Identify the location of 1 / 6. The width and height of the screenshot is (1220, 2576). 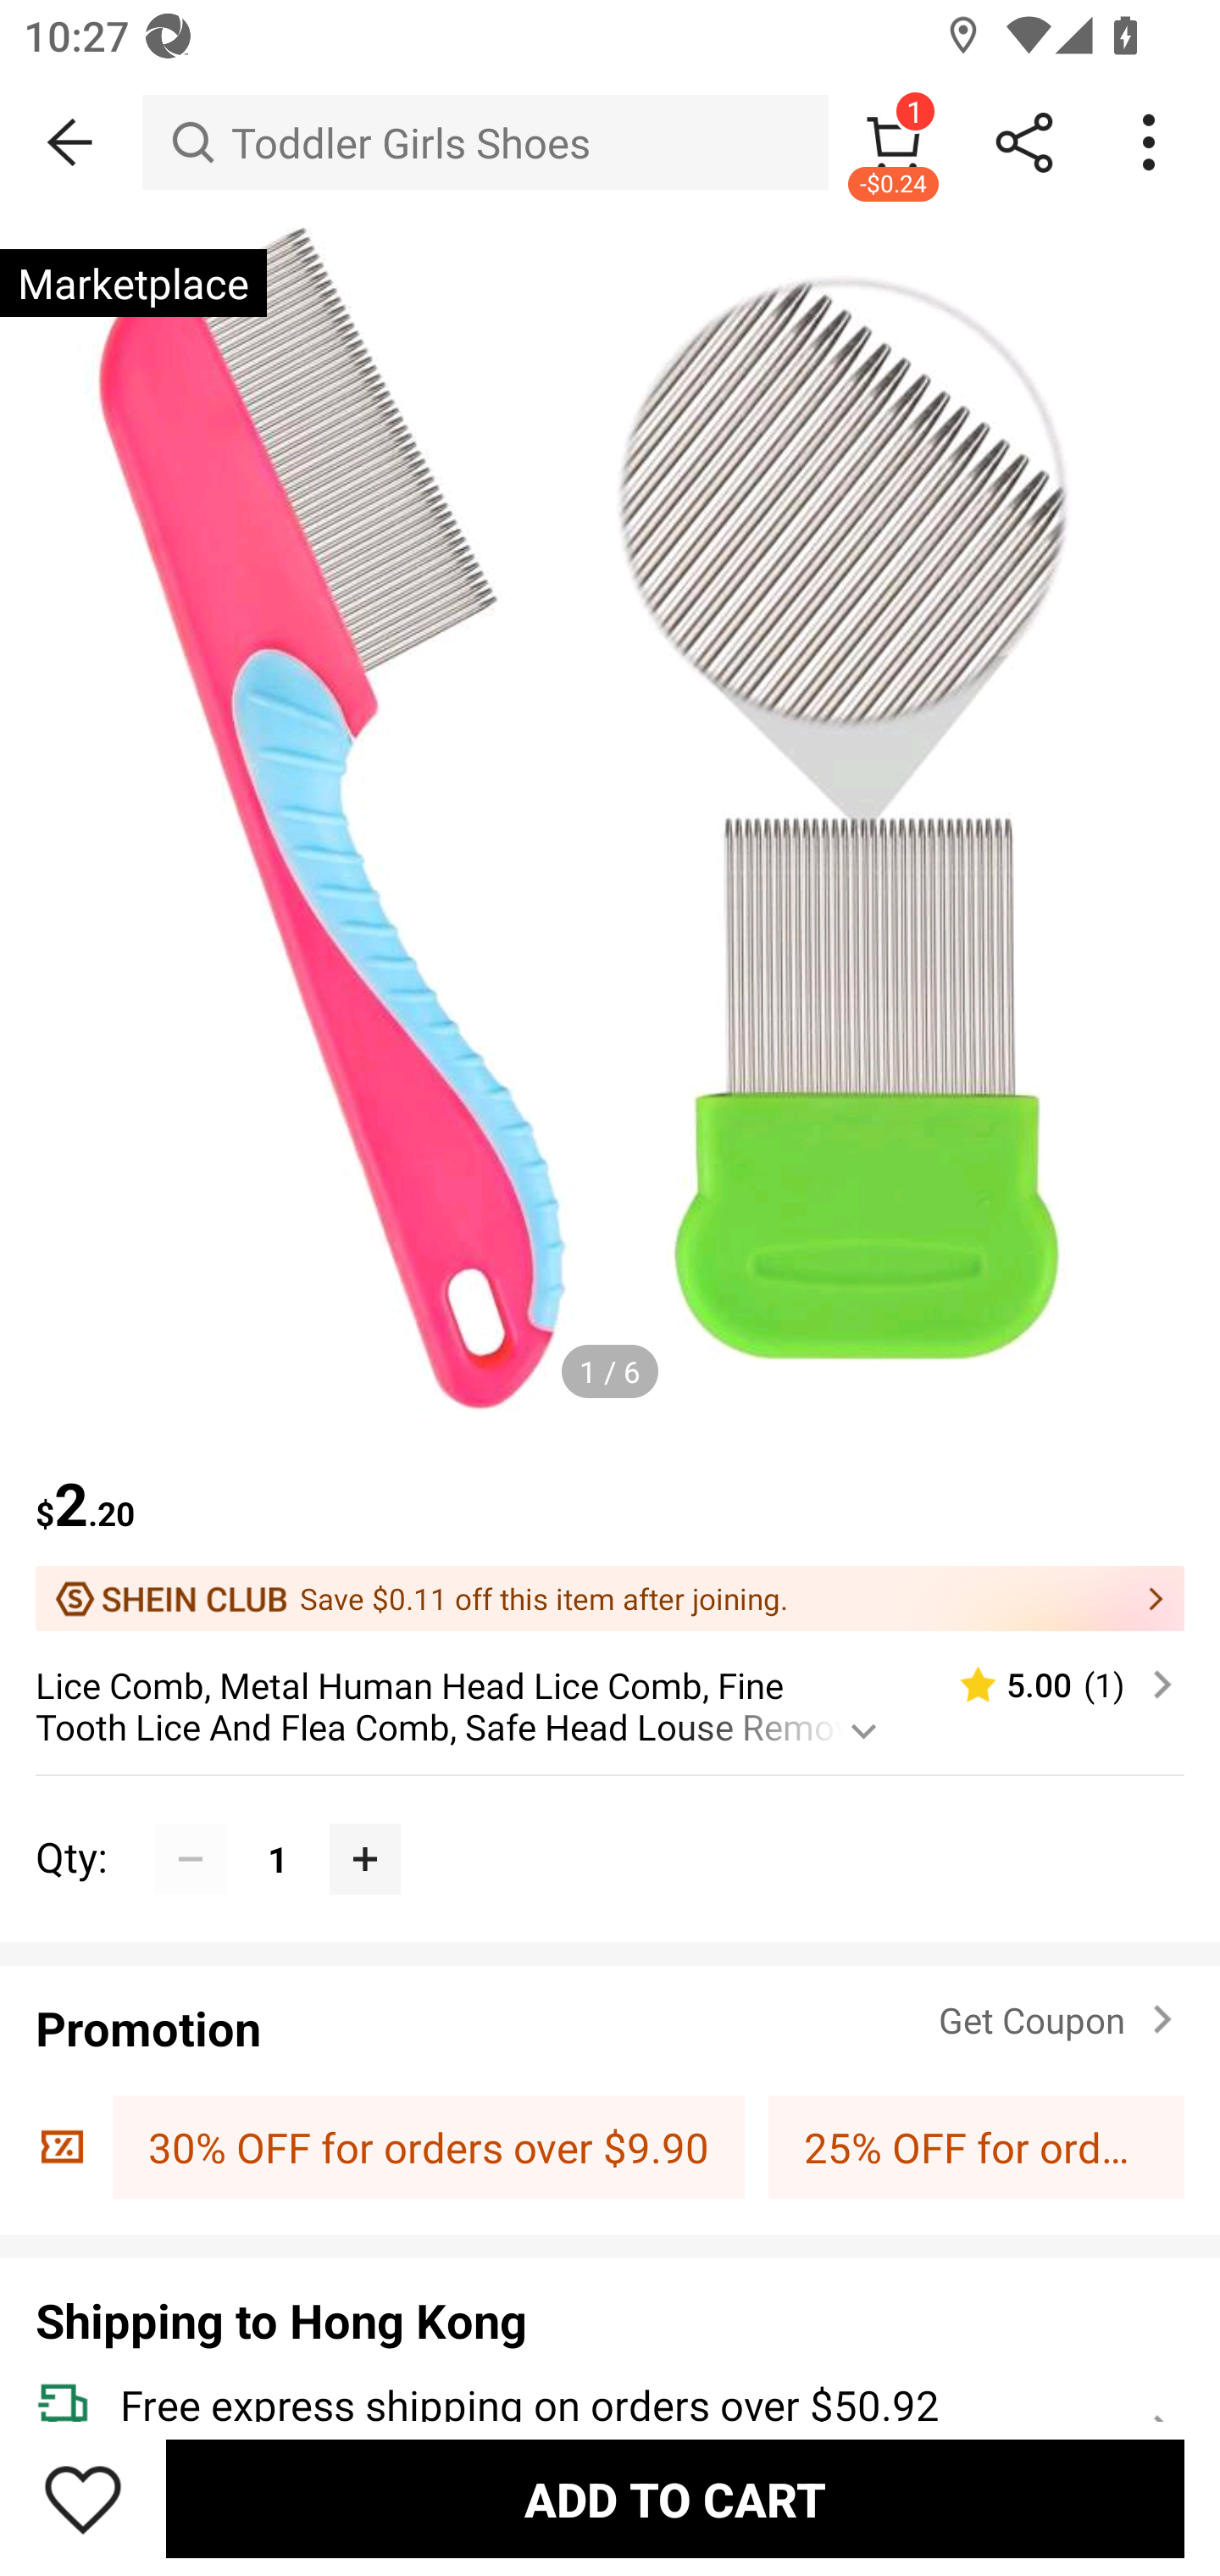
(610, 1371).